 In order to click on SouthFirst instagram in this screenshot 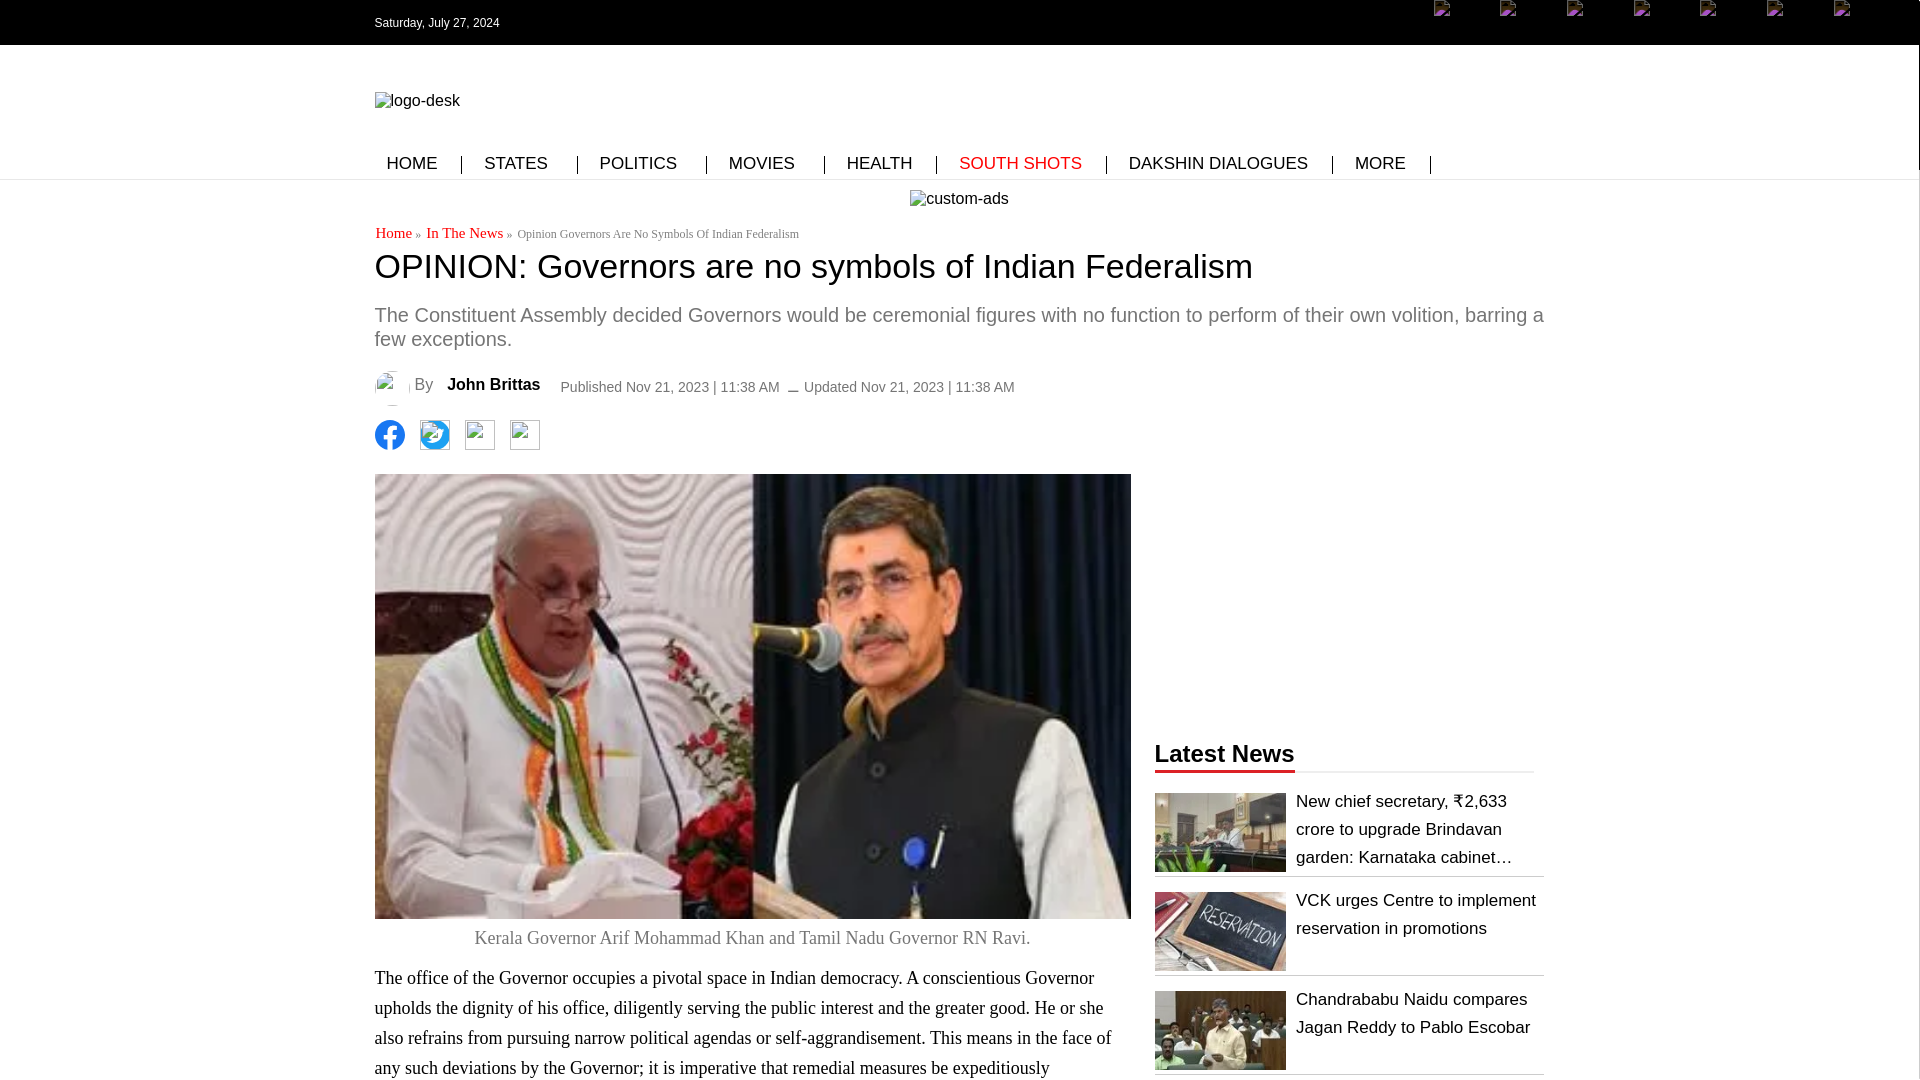, I will do `click(1594, 37)`.